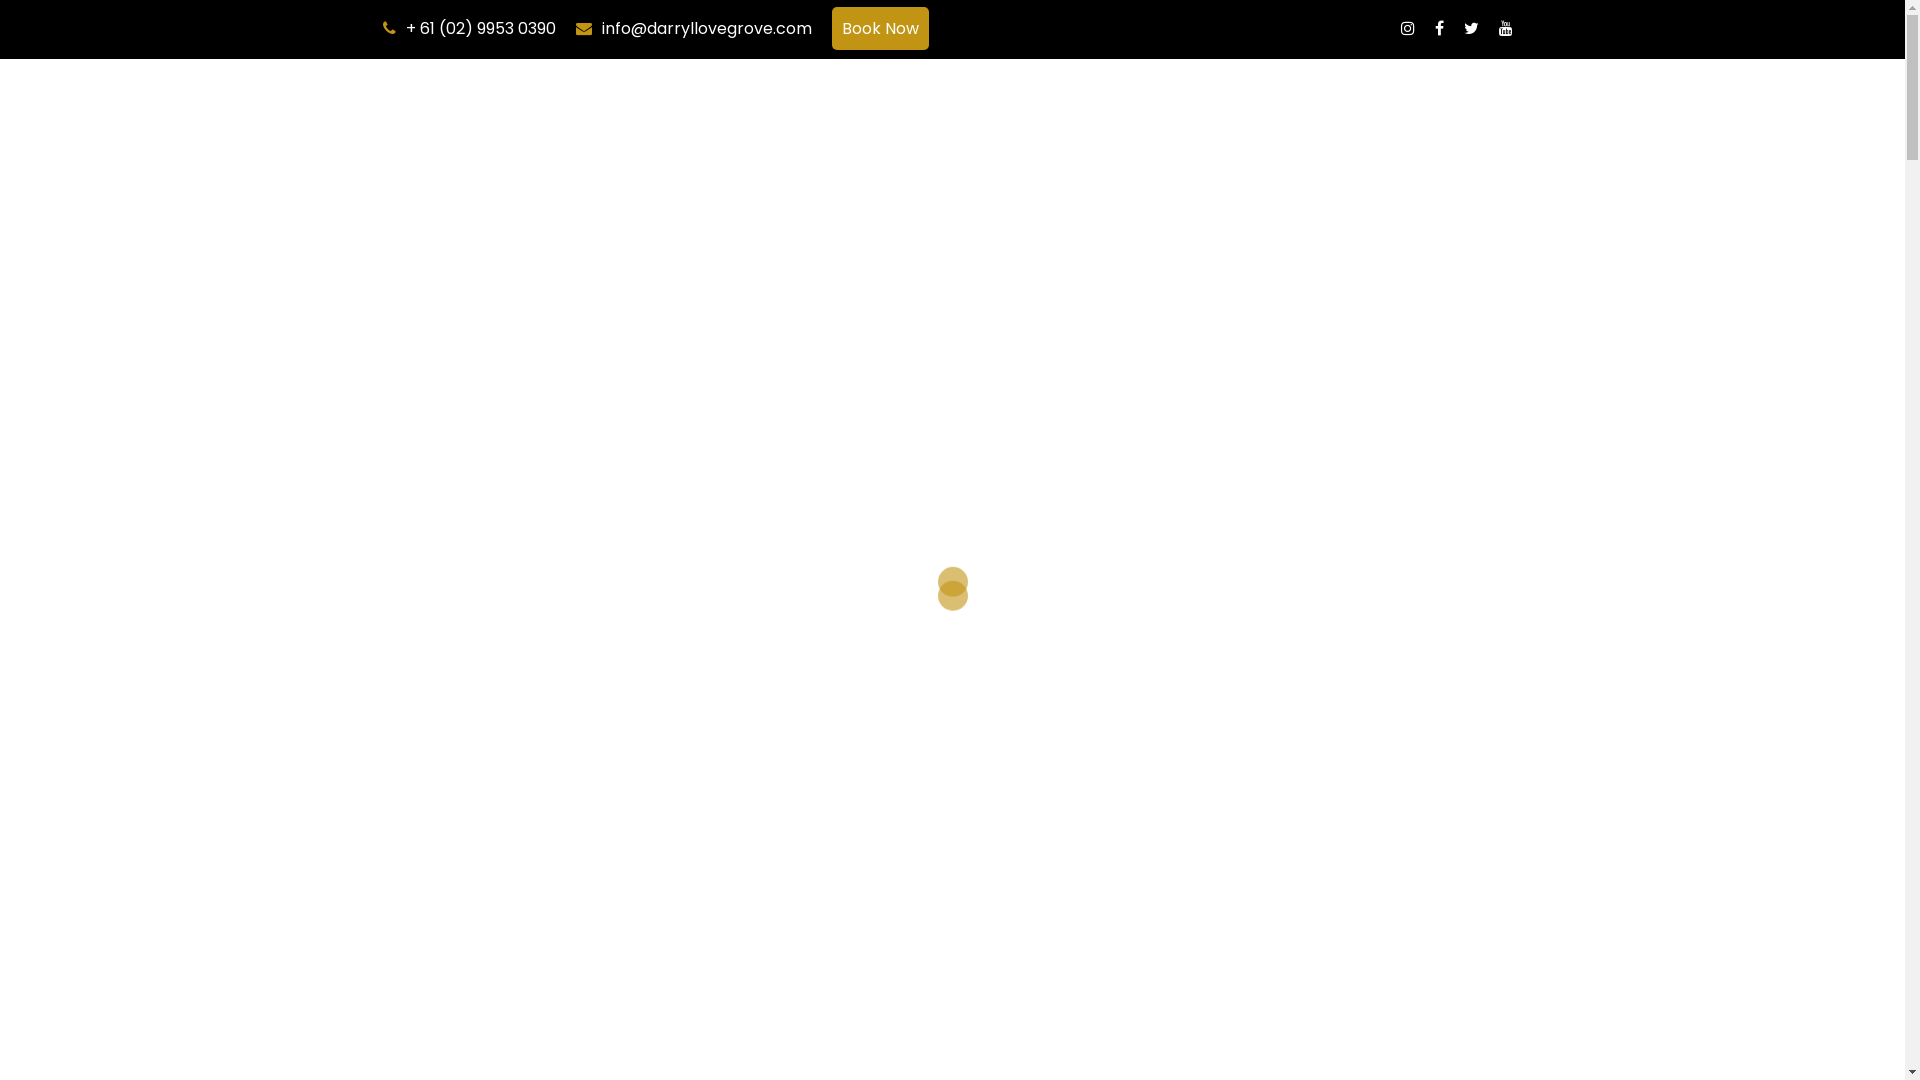 The height and width of the screenshot is (1080, 1920). Describe the element at coordinates (1012, 398) in the screenshot. I see `Lovegrove Event Entertainment` at that location.